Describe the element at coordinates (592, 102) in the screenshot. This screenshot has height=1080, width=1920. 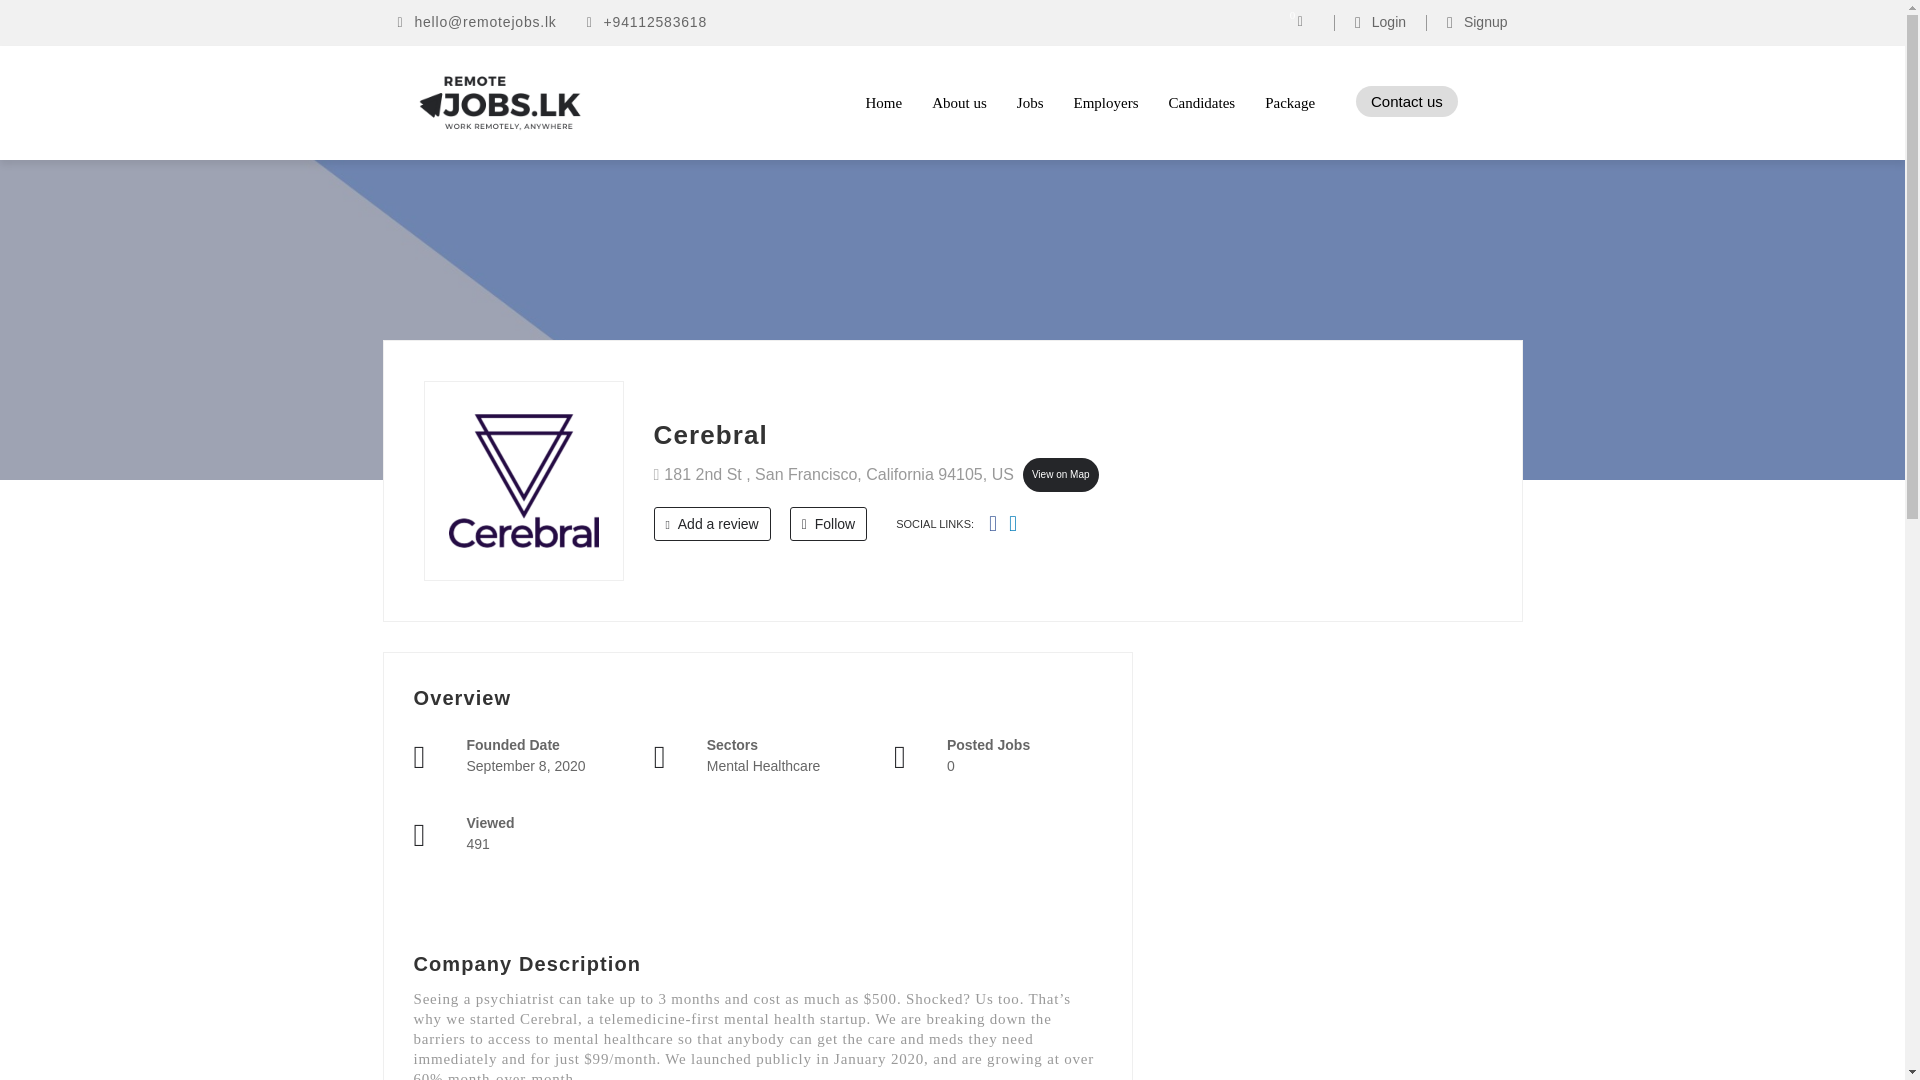
I see `Remotejobs.lk` at that location.